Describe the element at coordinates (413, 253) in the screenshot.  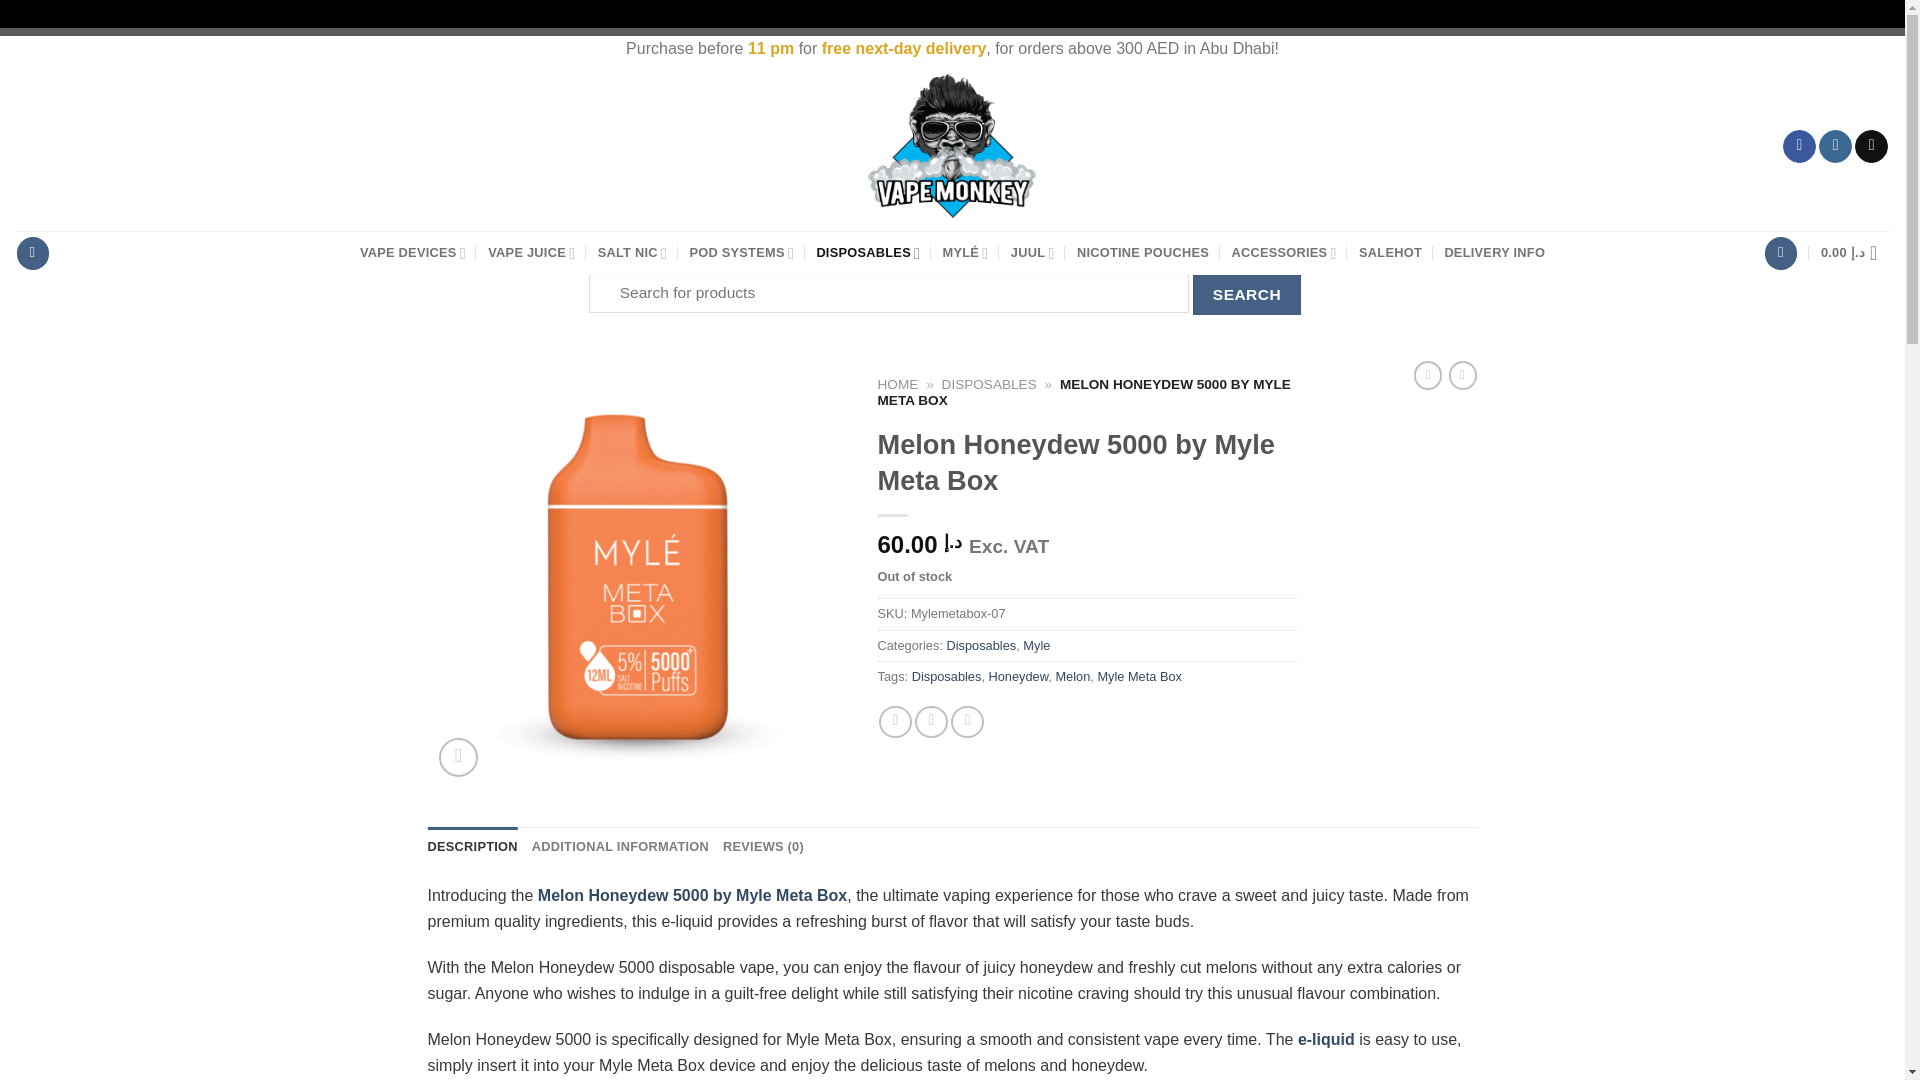
I see `VAPE DEVICES` at that location.